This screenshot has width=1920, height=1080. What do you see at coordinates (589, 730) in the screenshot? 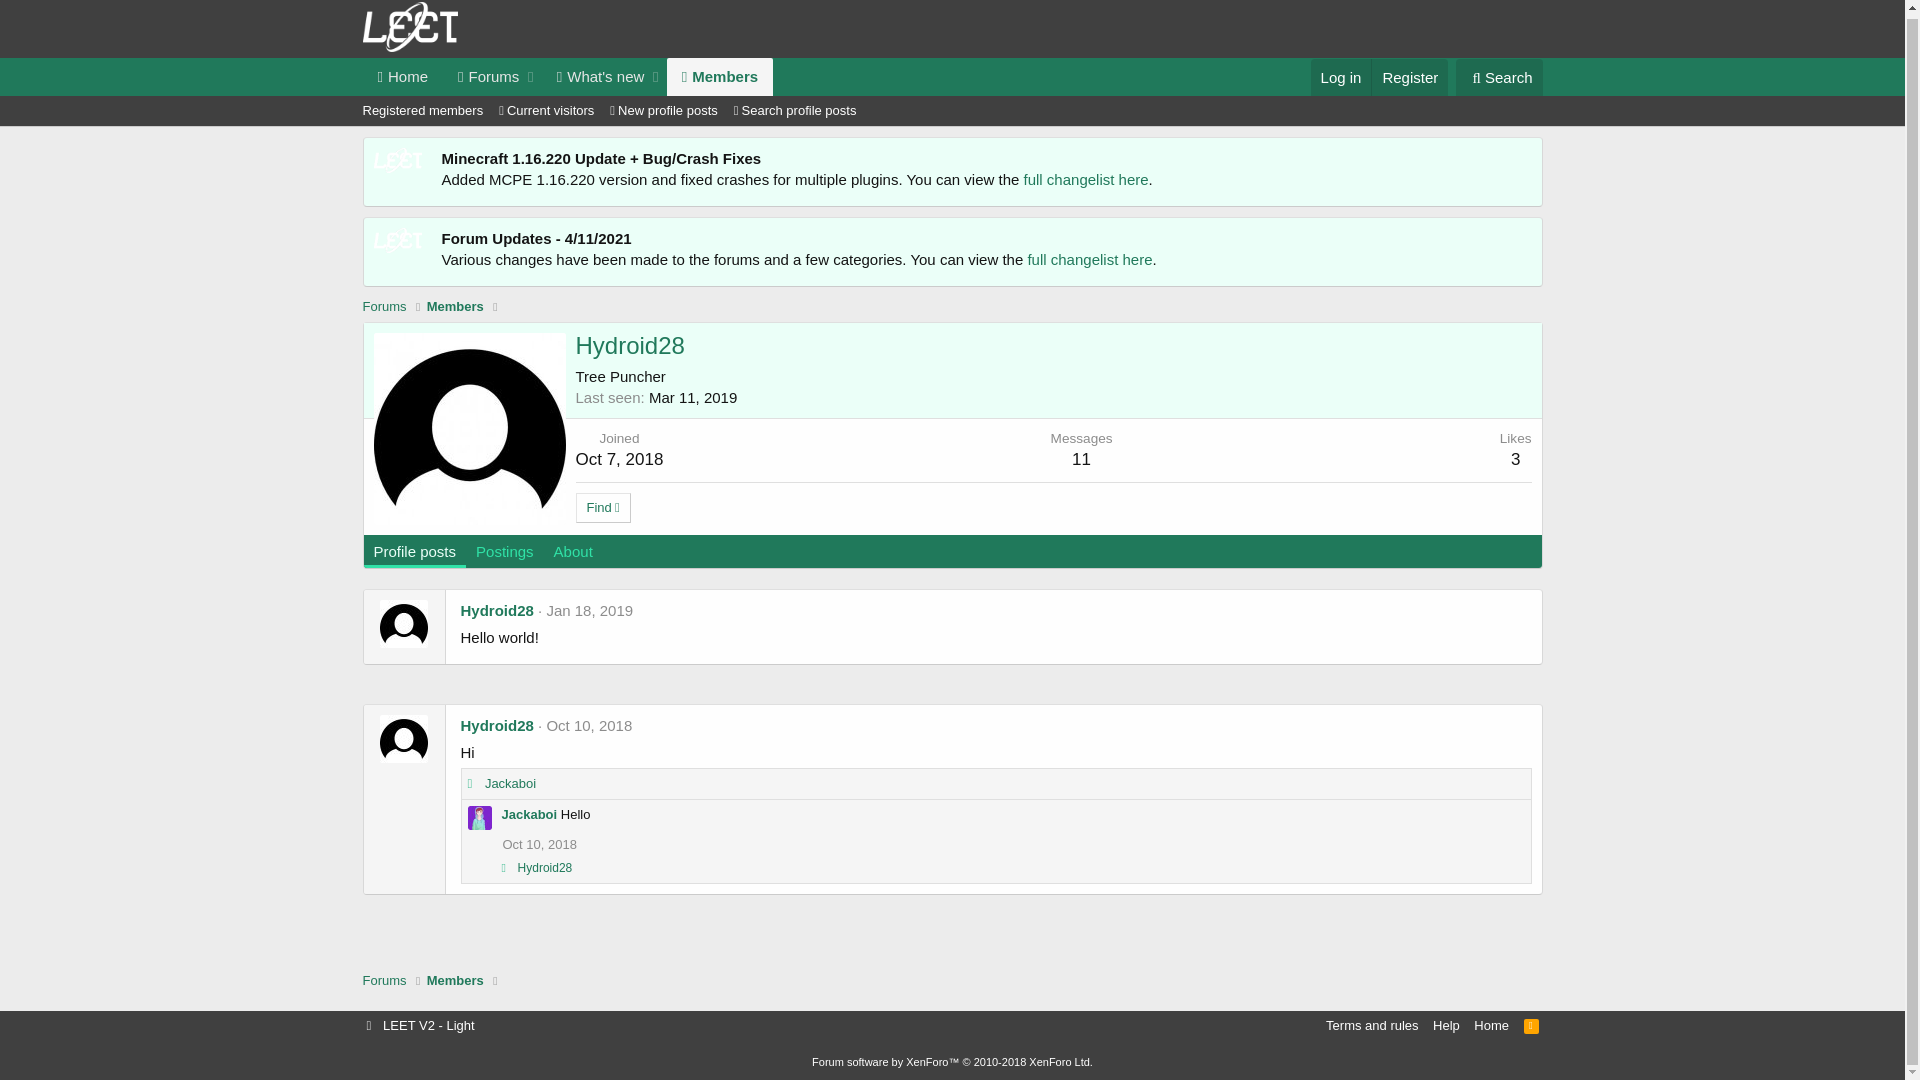
I see `Oct 10, 2018` at bounding box center [589, 730].